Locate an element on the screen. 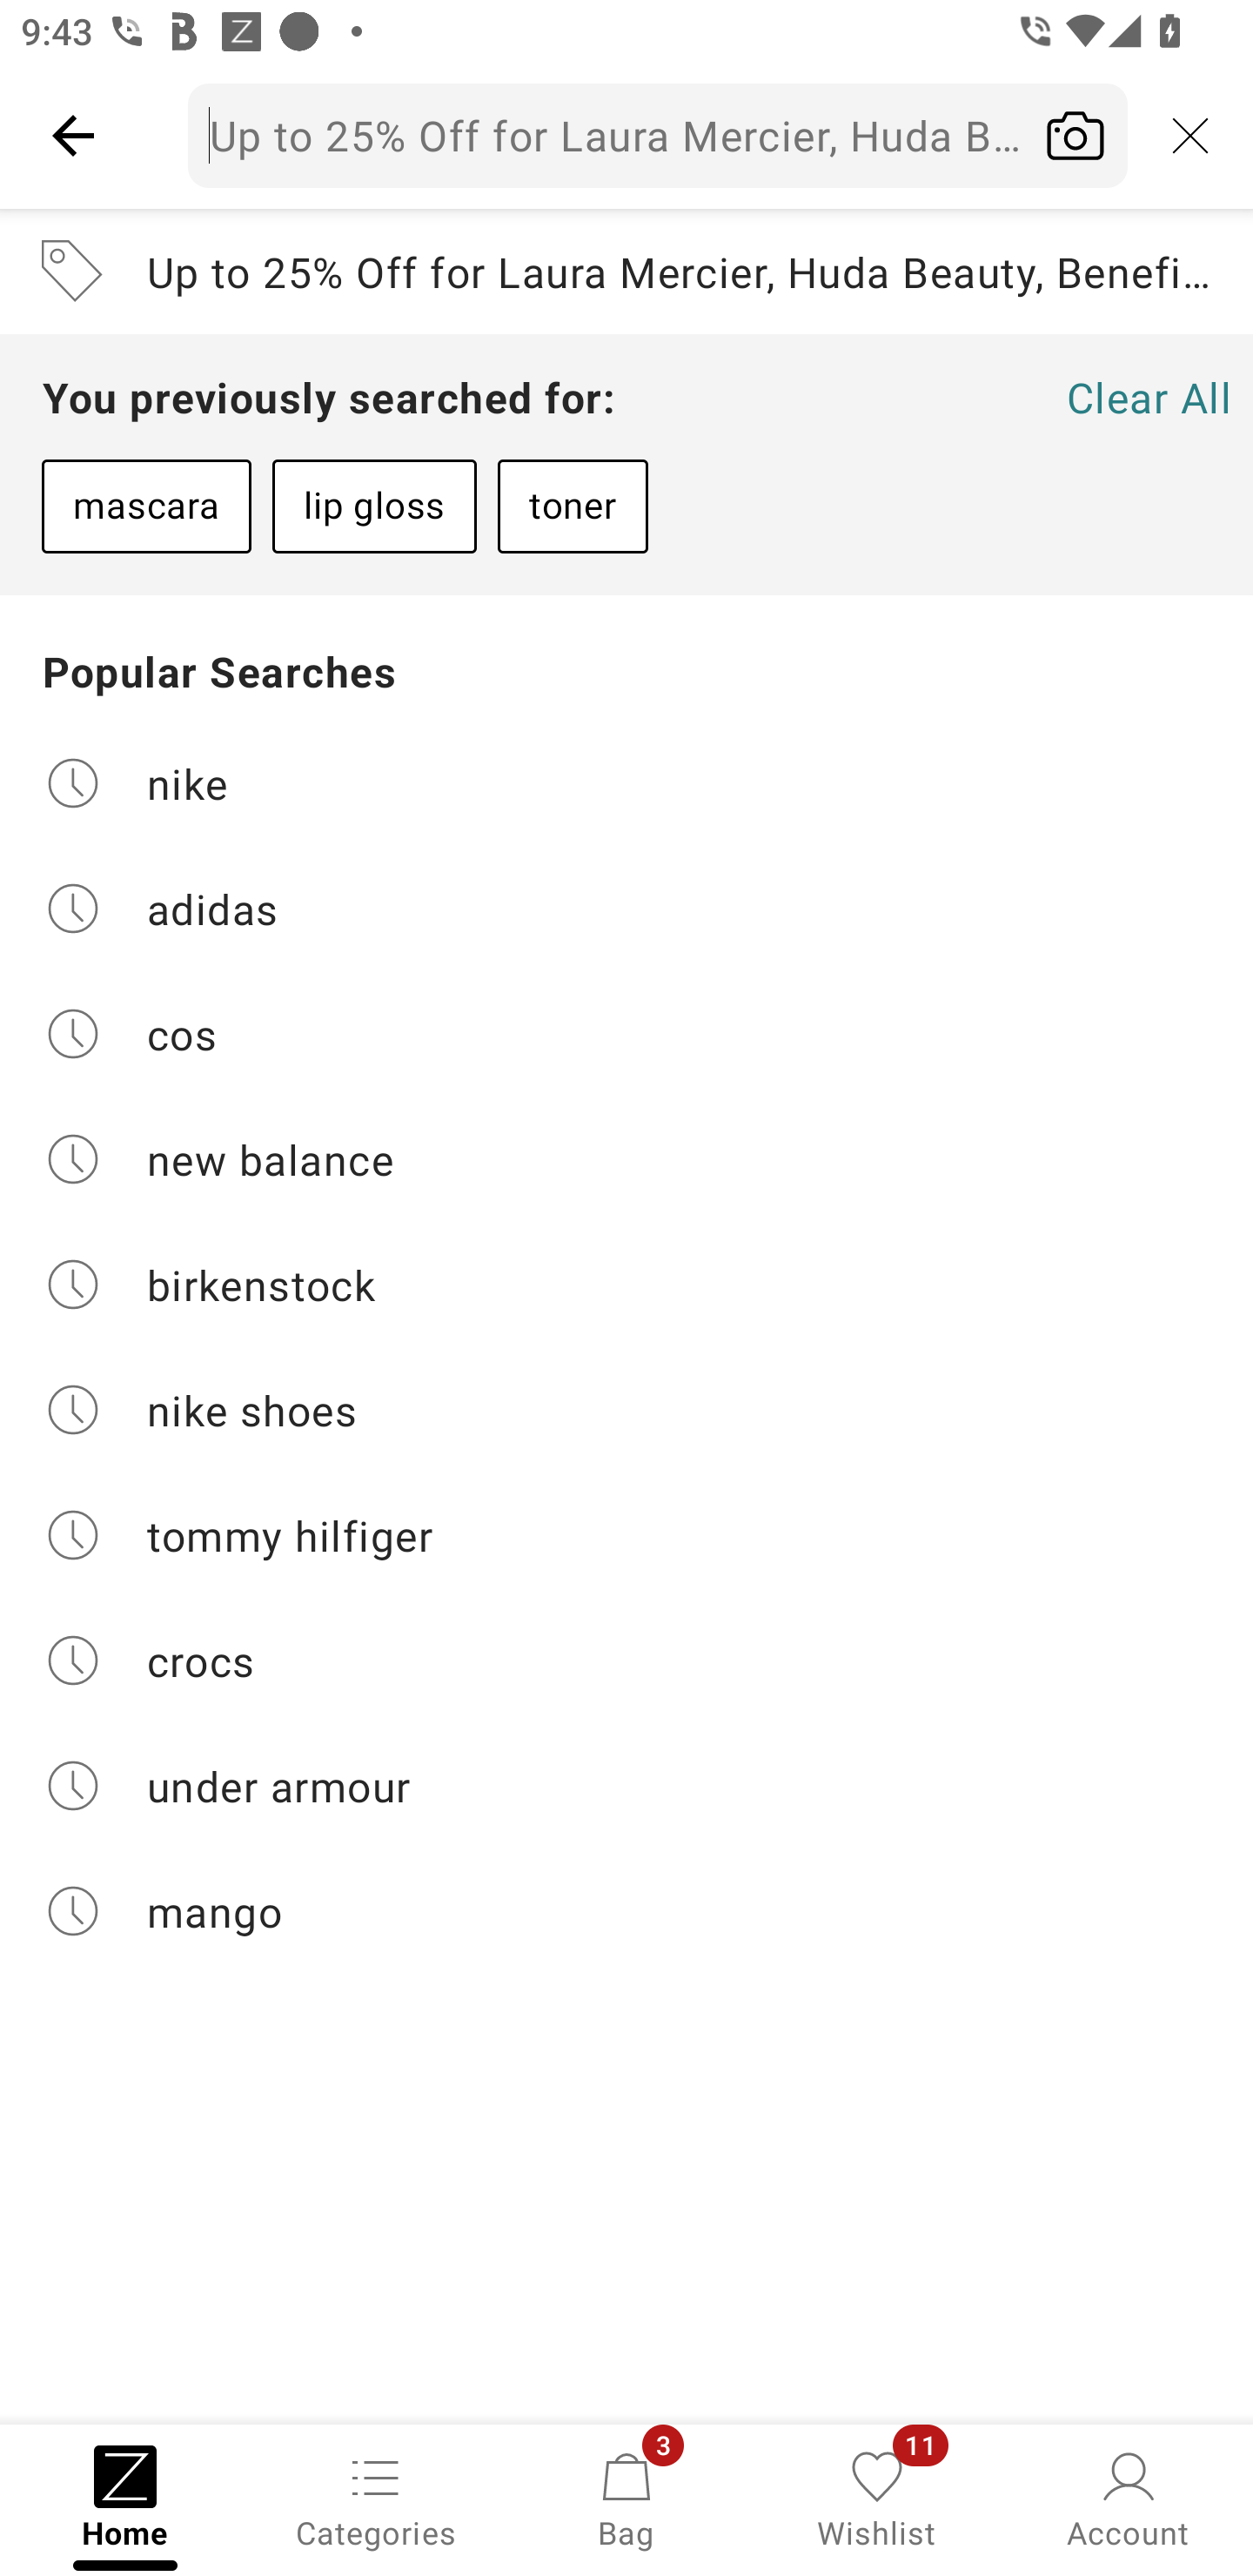  mascara is located at coordinates (146, 506).